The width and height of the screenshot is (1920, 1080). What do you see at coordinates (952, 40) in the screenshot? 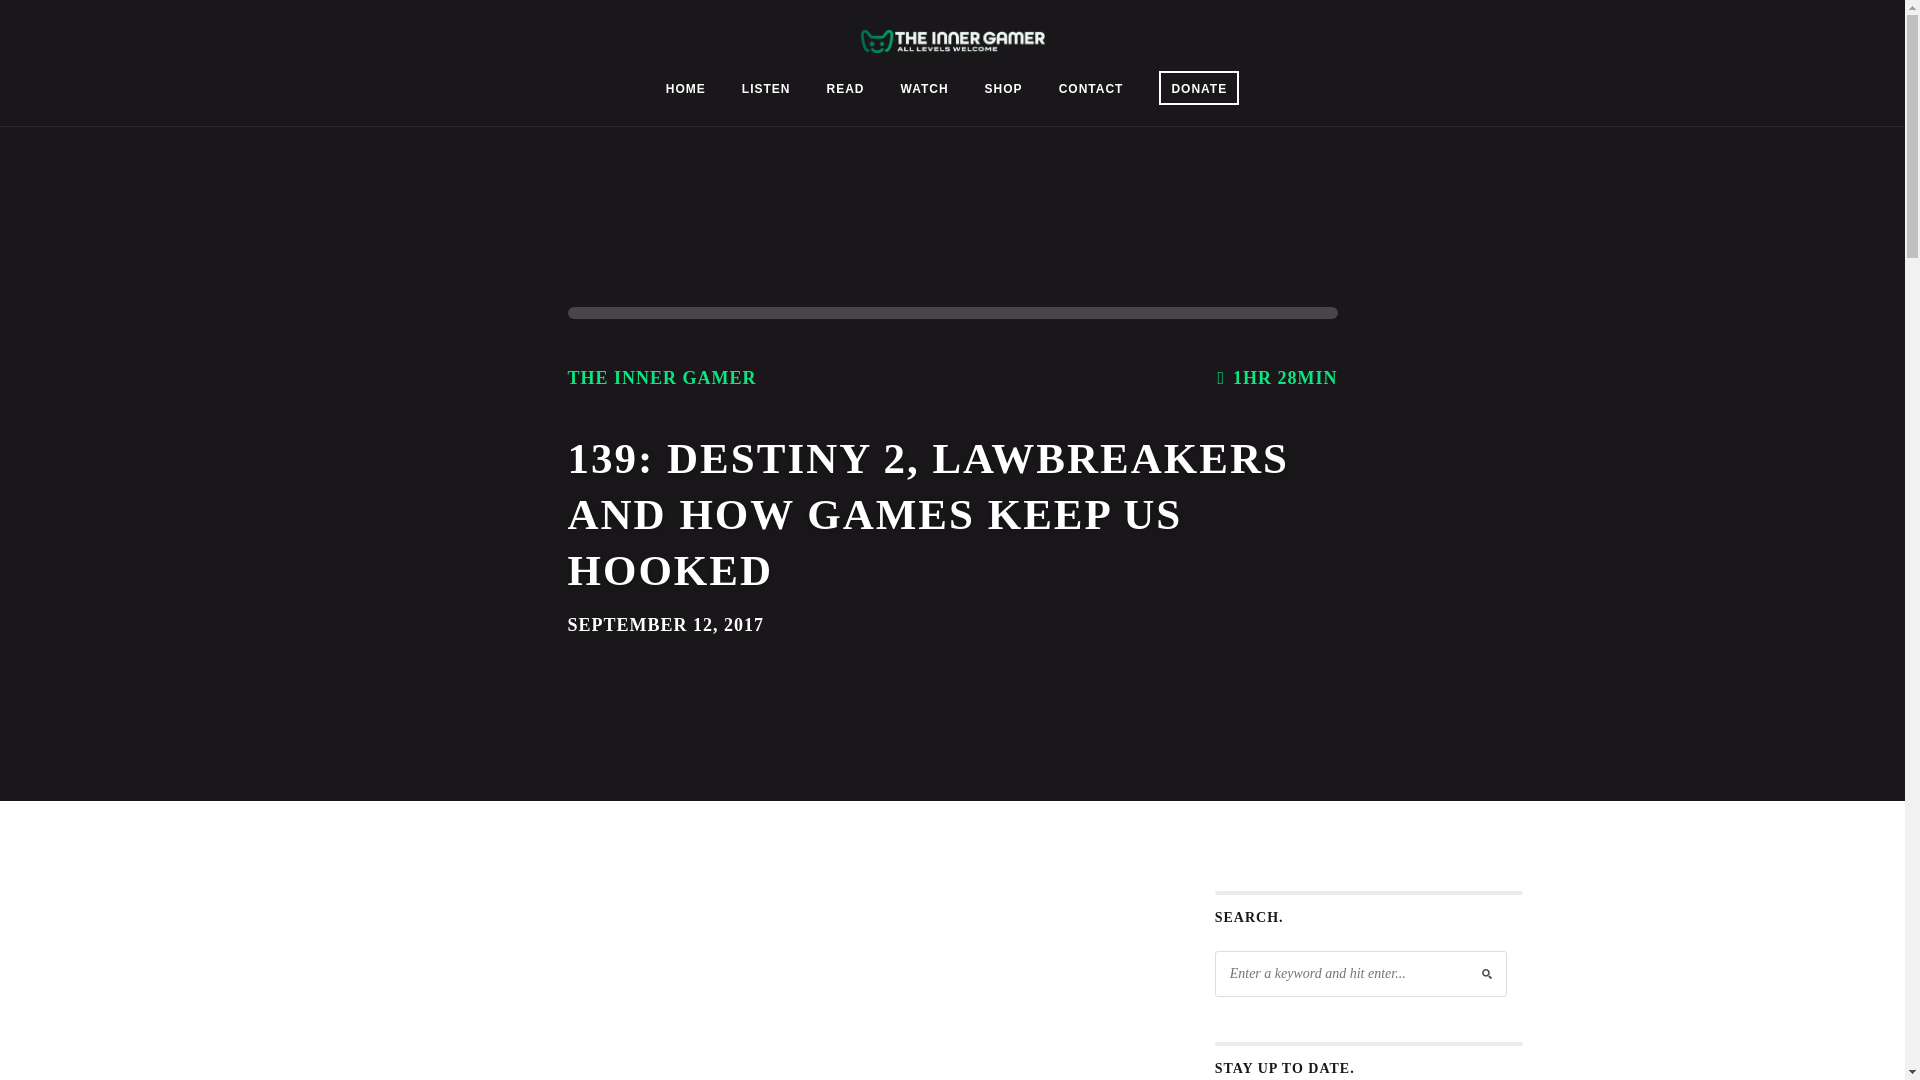
I see `The Inner Gamer` at bounding box center [952, 40].